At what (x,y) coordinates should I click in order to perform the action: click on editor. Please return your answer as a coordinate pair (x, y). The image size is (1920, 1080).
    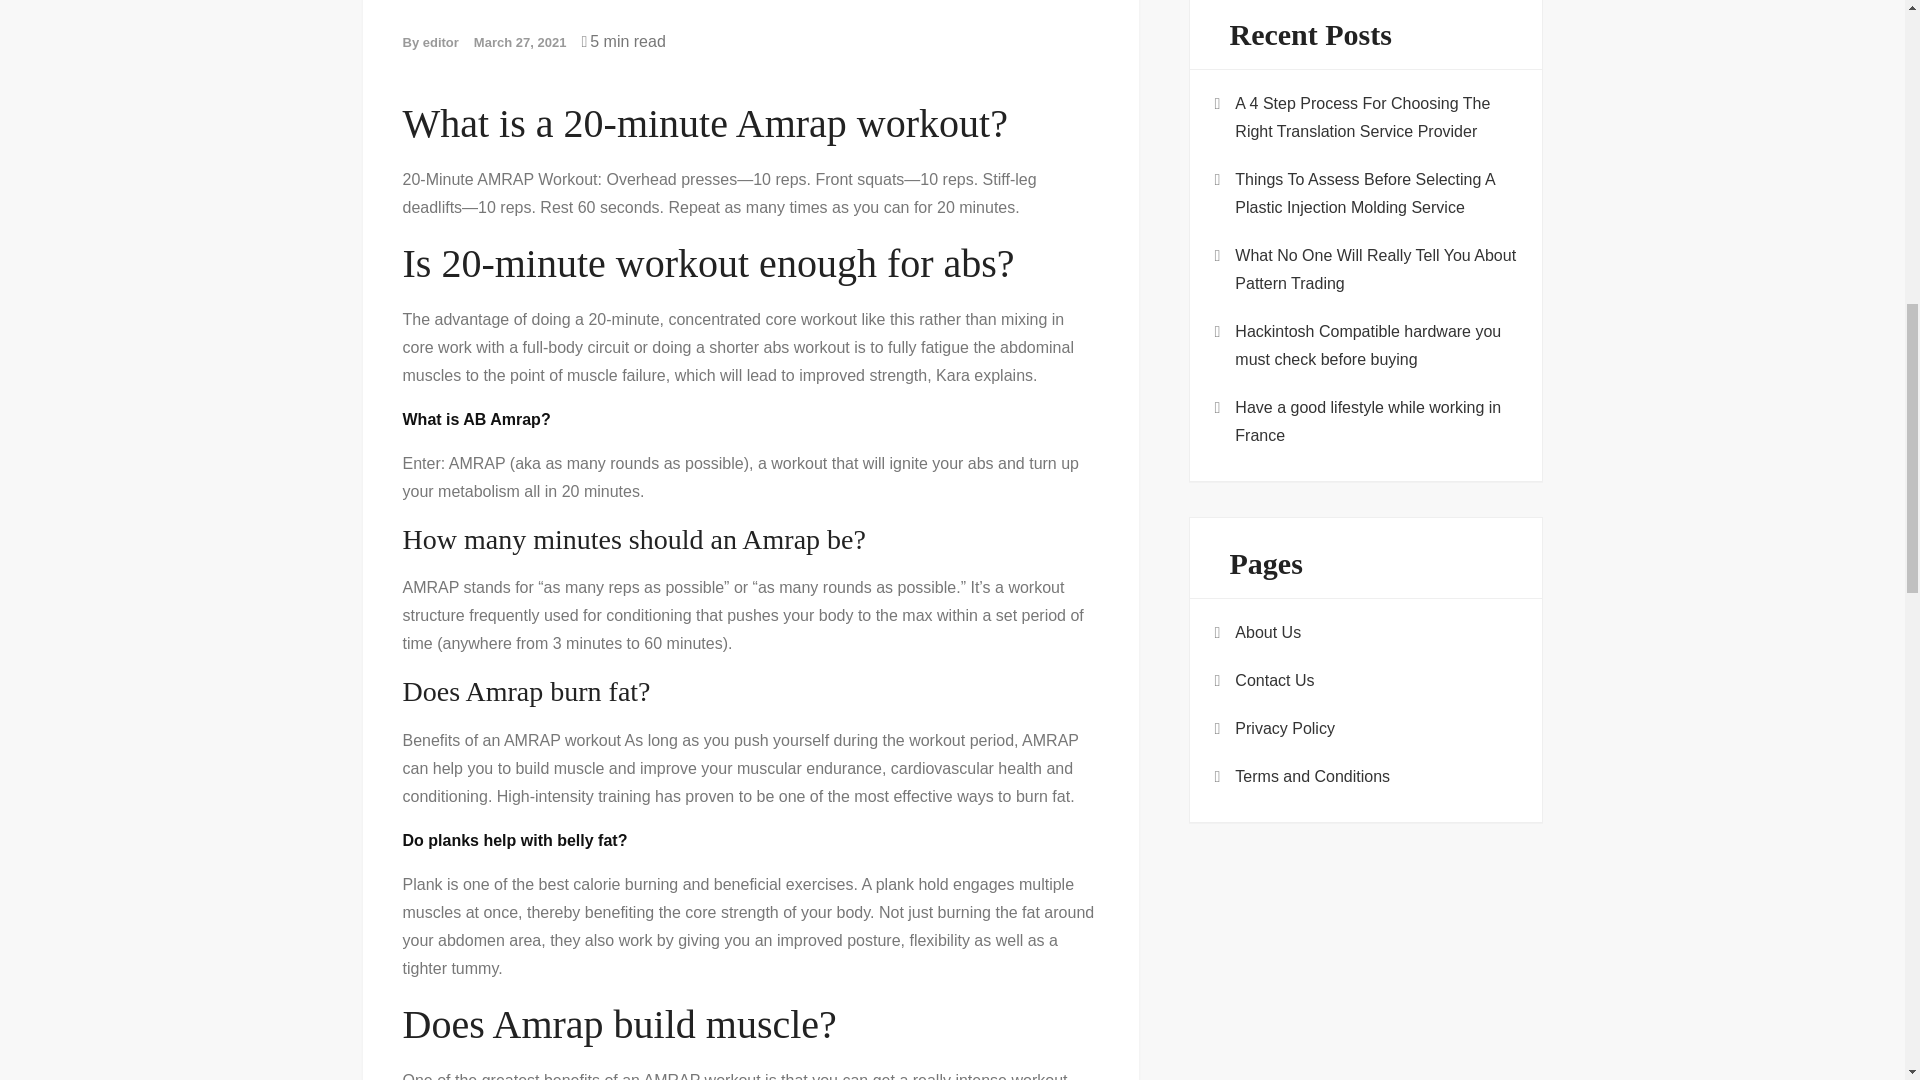
    Looking at the image, I should click on (440, 42).